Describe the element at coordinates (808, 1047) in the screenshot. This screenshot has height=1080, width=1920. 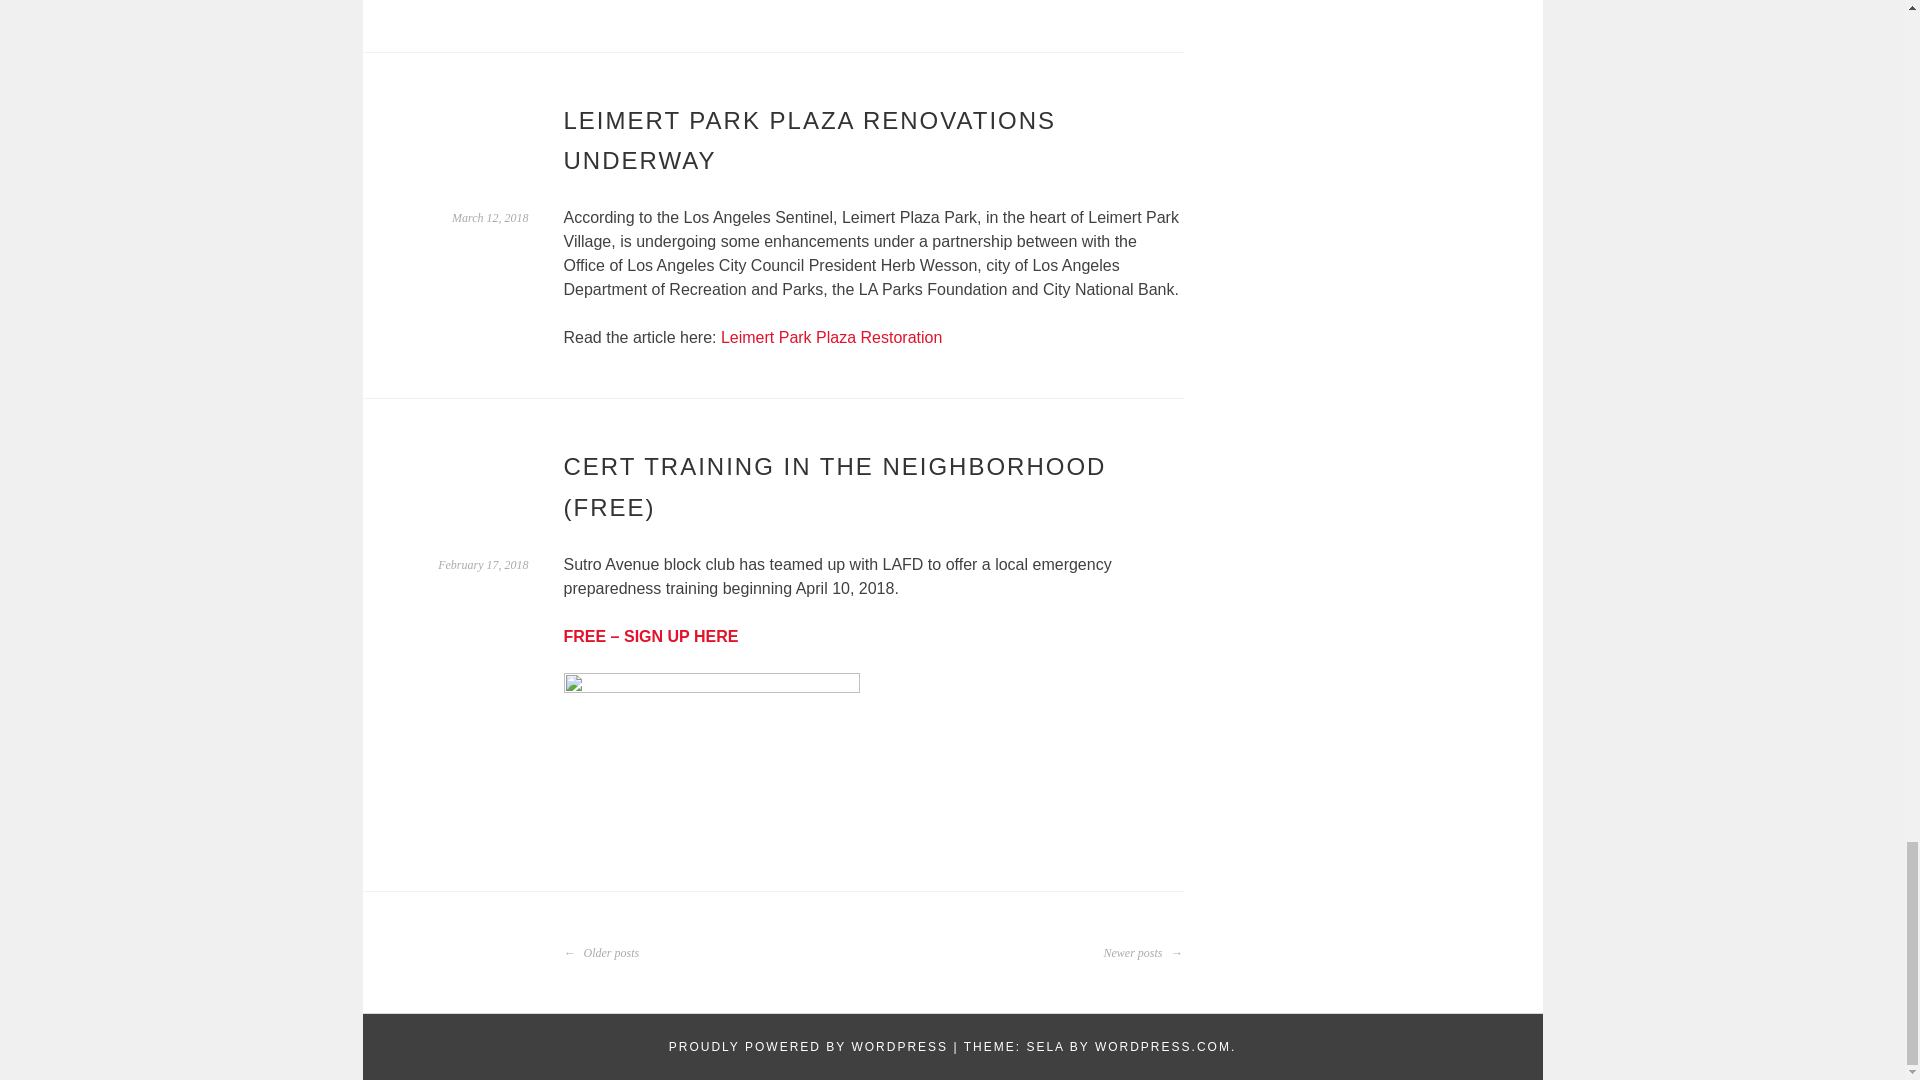
I see `A Semantic Personal Publishing Platform` at that location.